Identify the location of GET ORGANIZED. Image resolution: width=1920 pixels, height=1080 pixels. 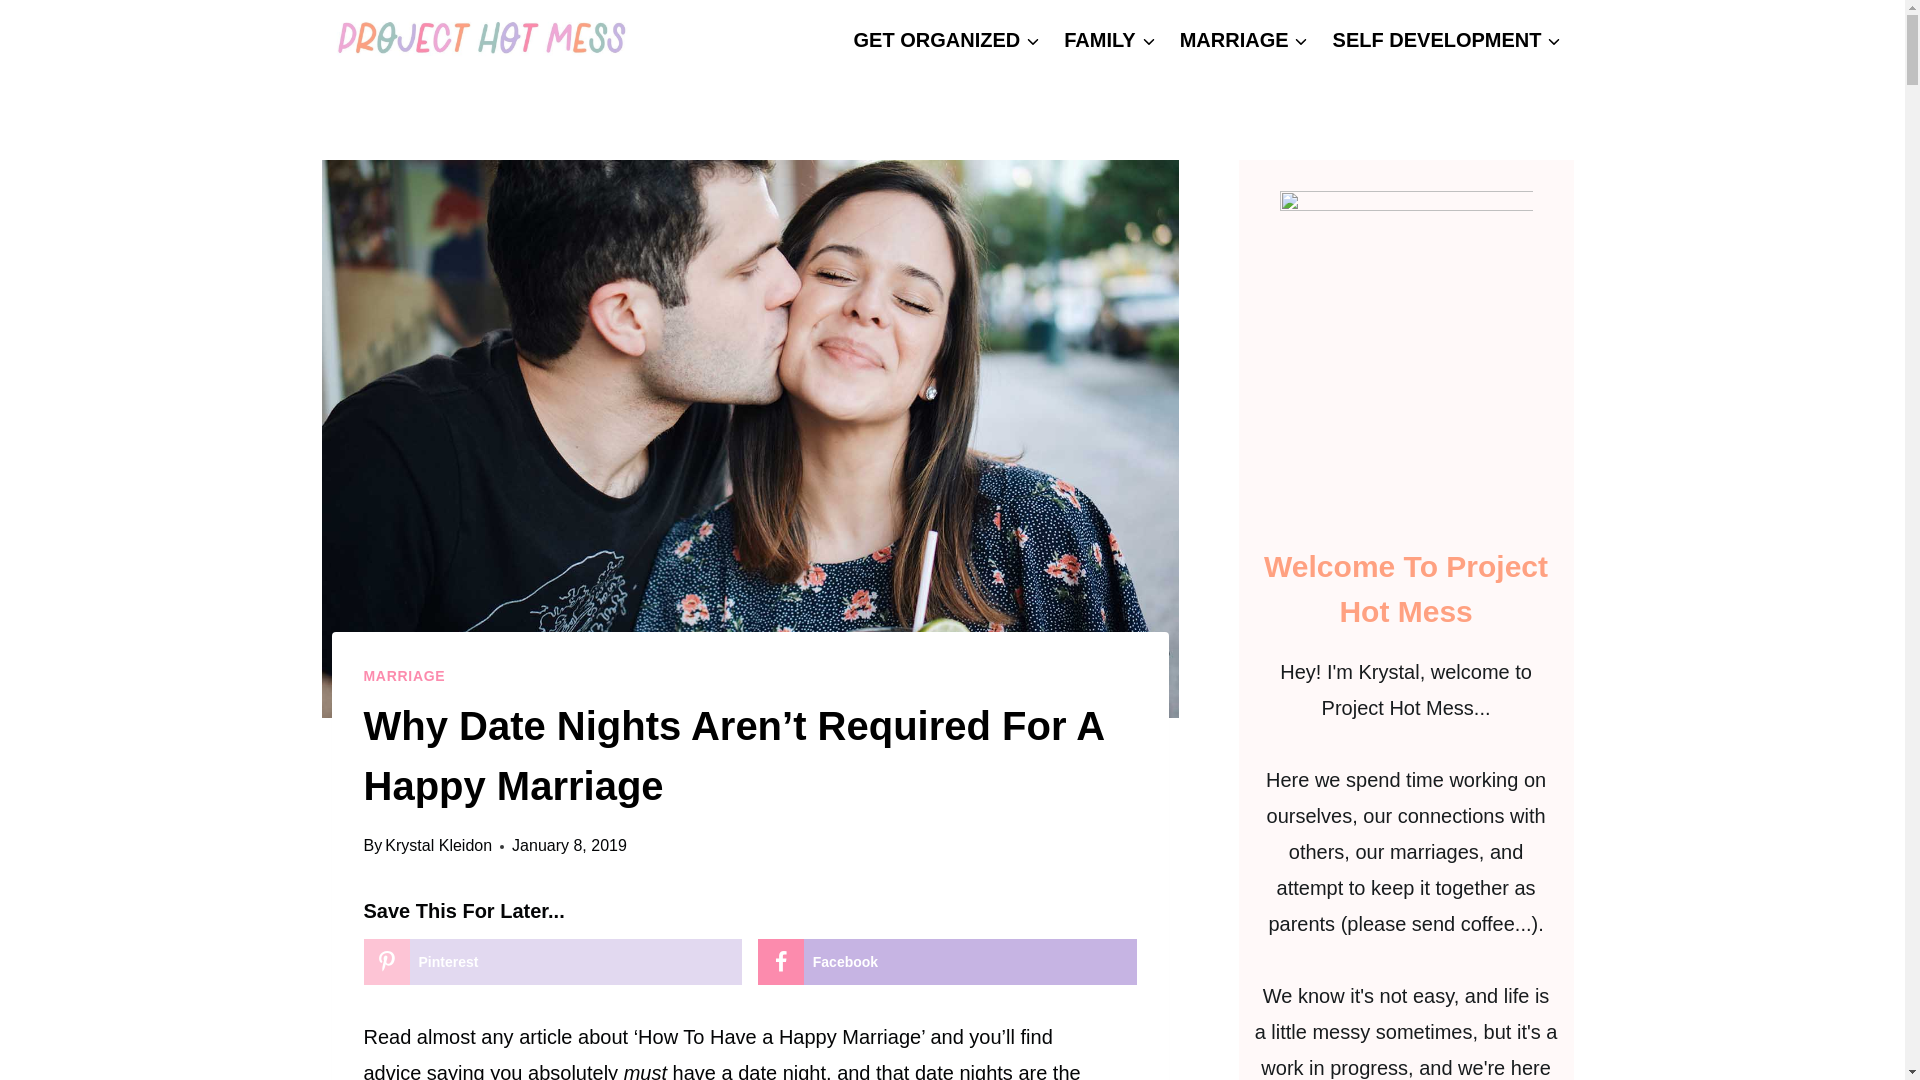
(947, 40).